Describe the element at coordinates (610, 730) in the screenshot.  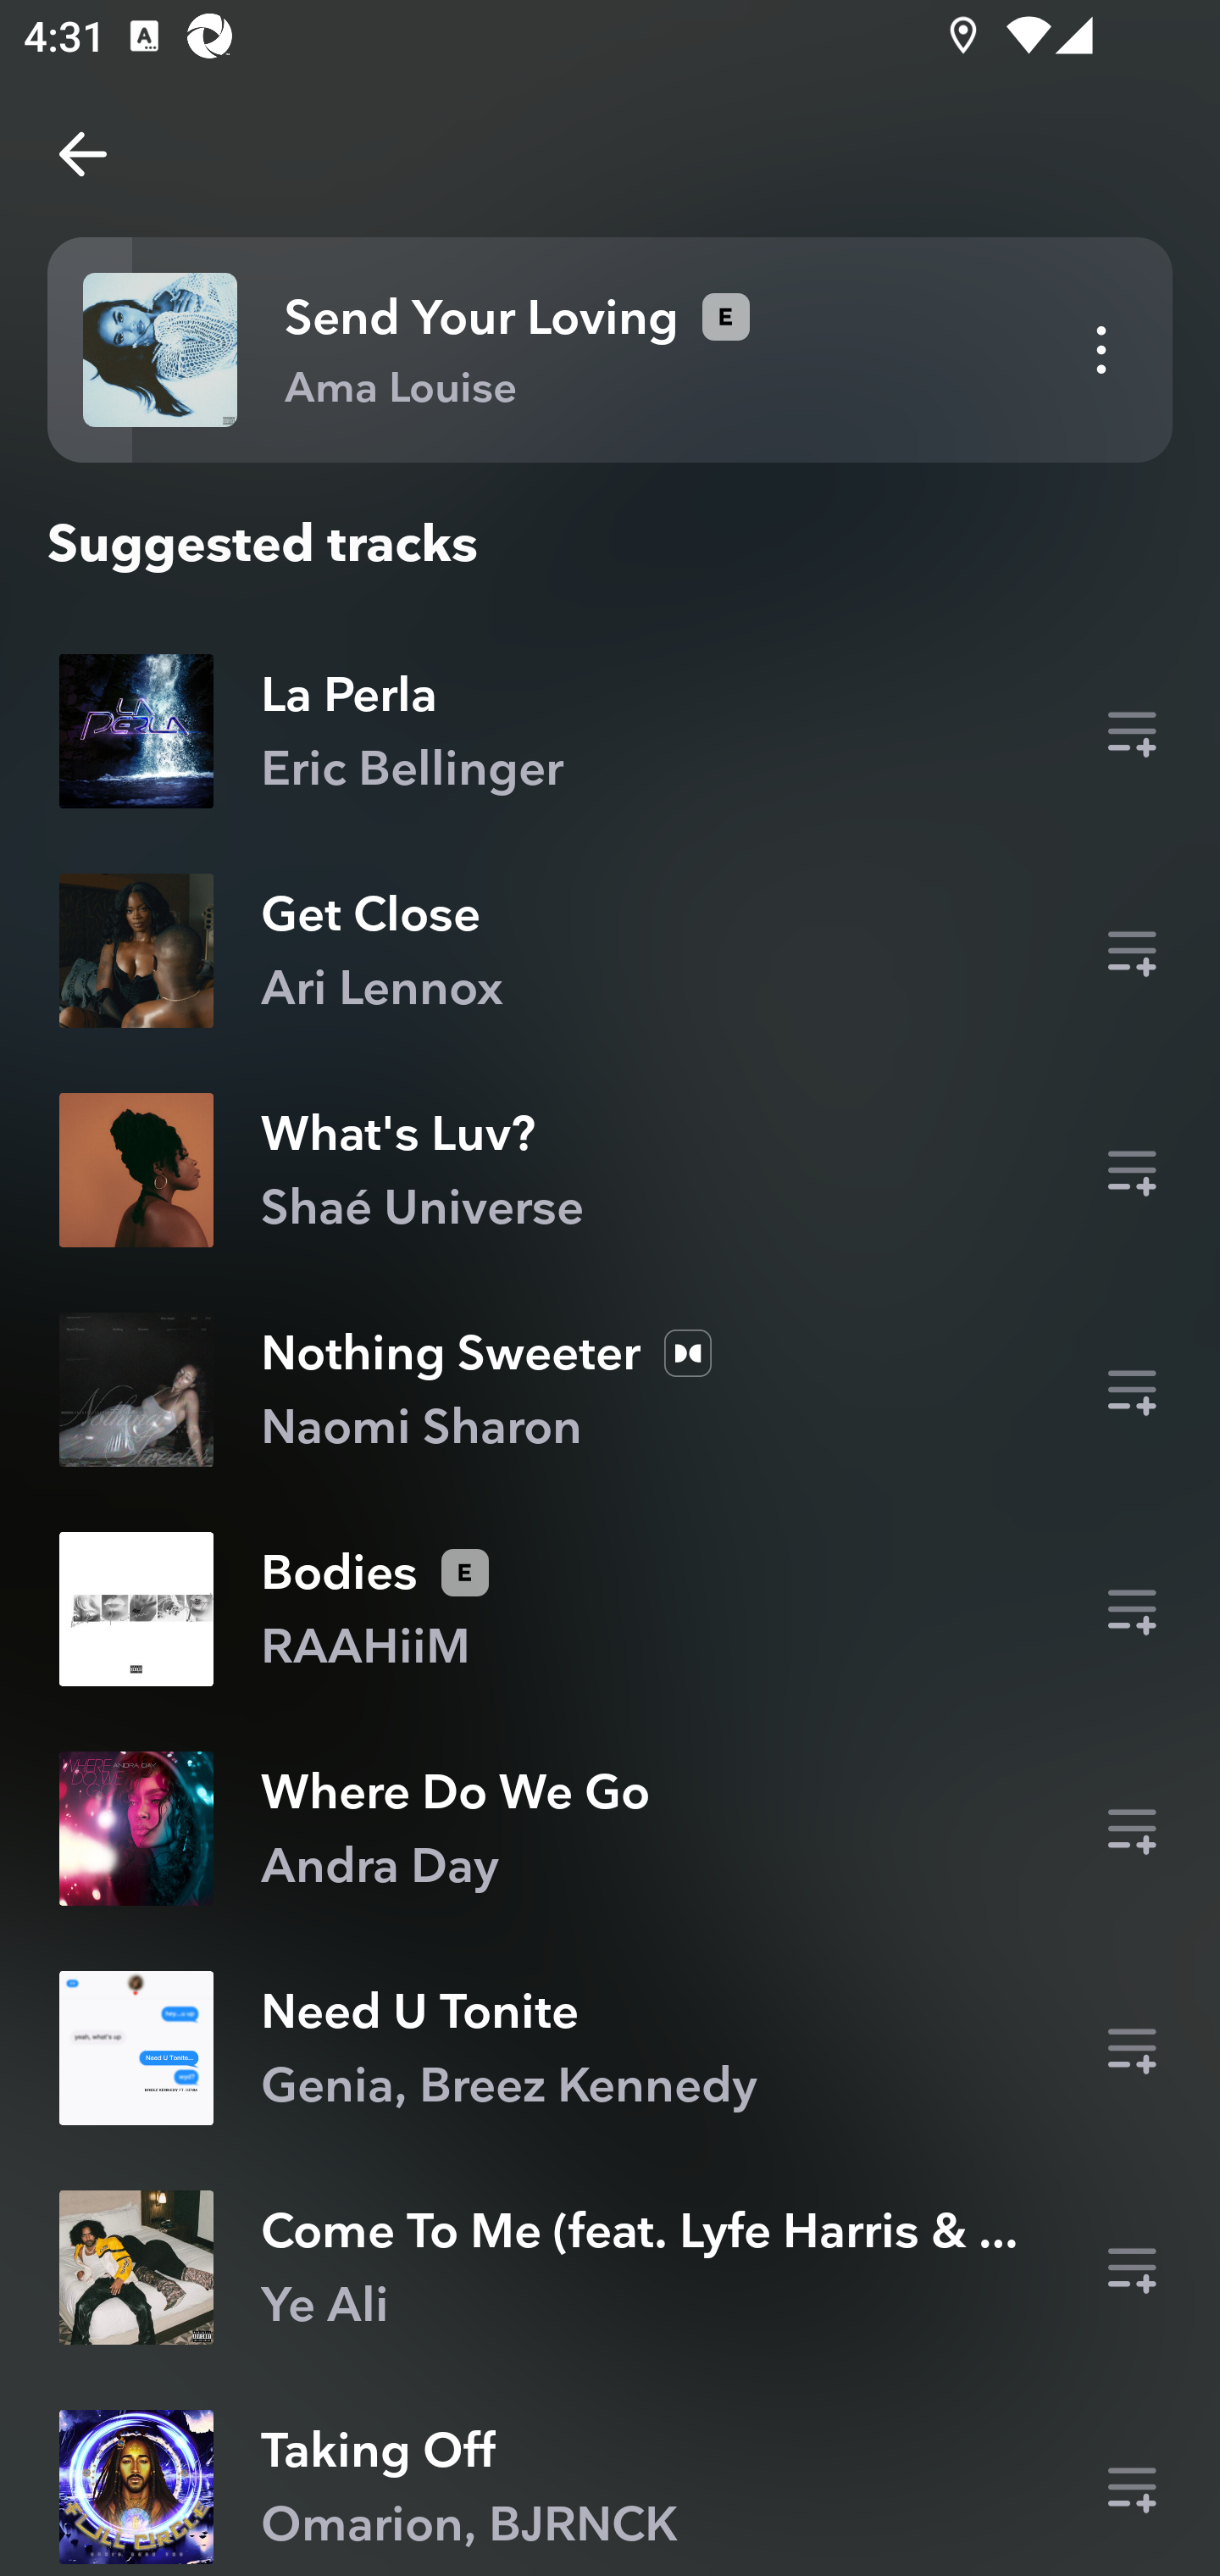
I see `La Perla Eric Bellinger` at that location.